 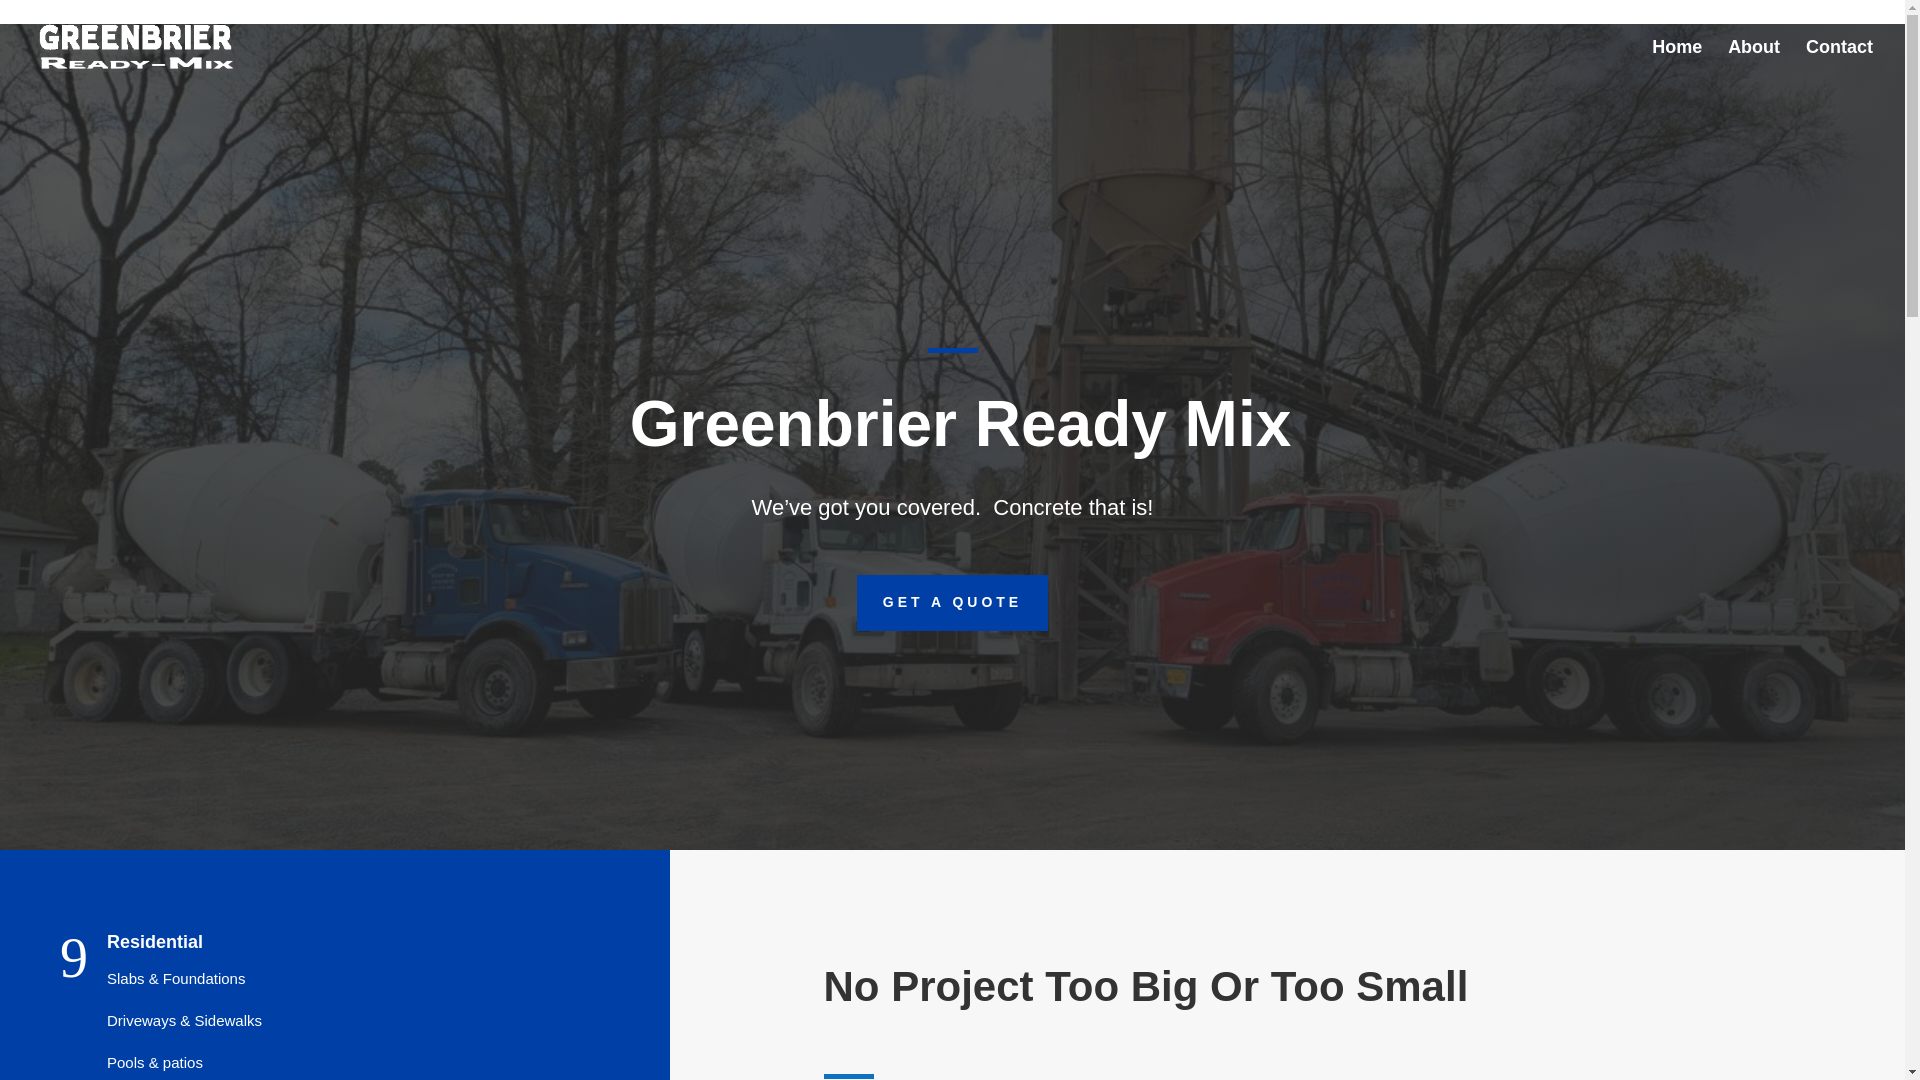 What do you see at coordinates (1840, 66) in the screenshot?
I see `Contact` at bounding box center [1840, 66].